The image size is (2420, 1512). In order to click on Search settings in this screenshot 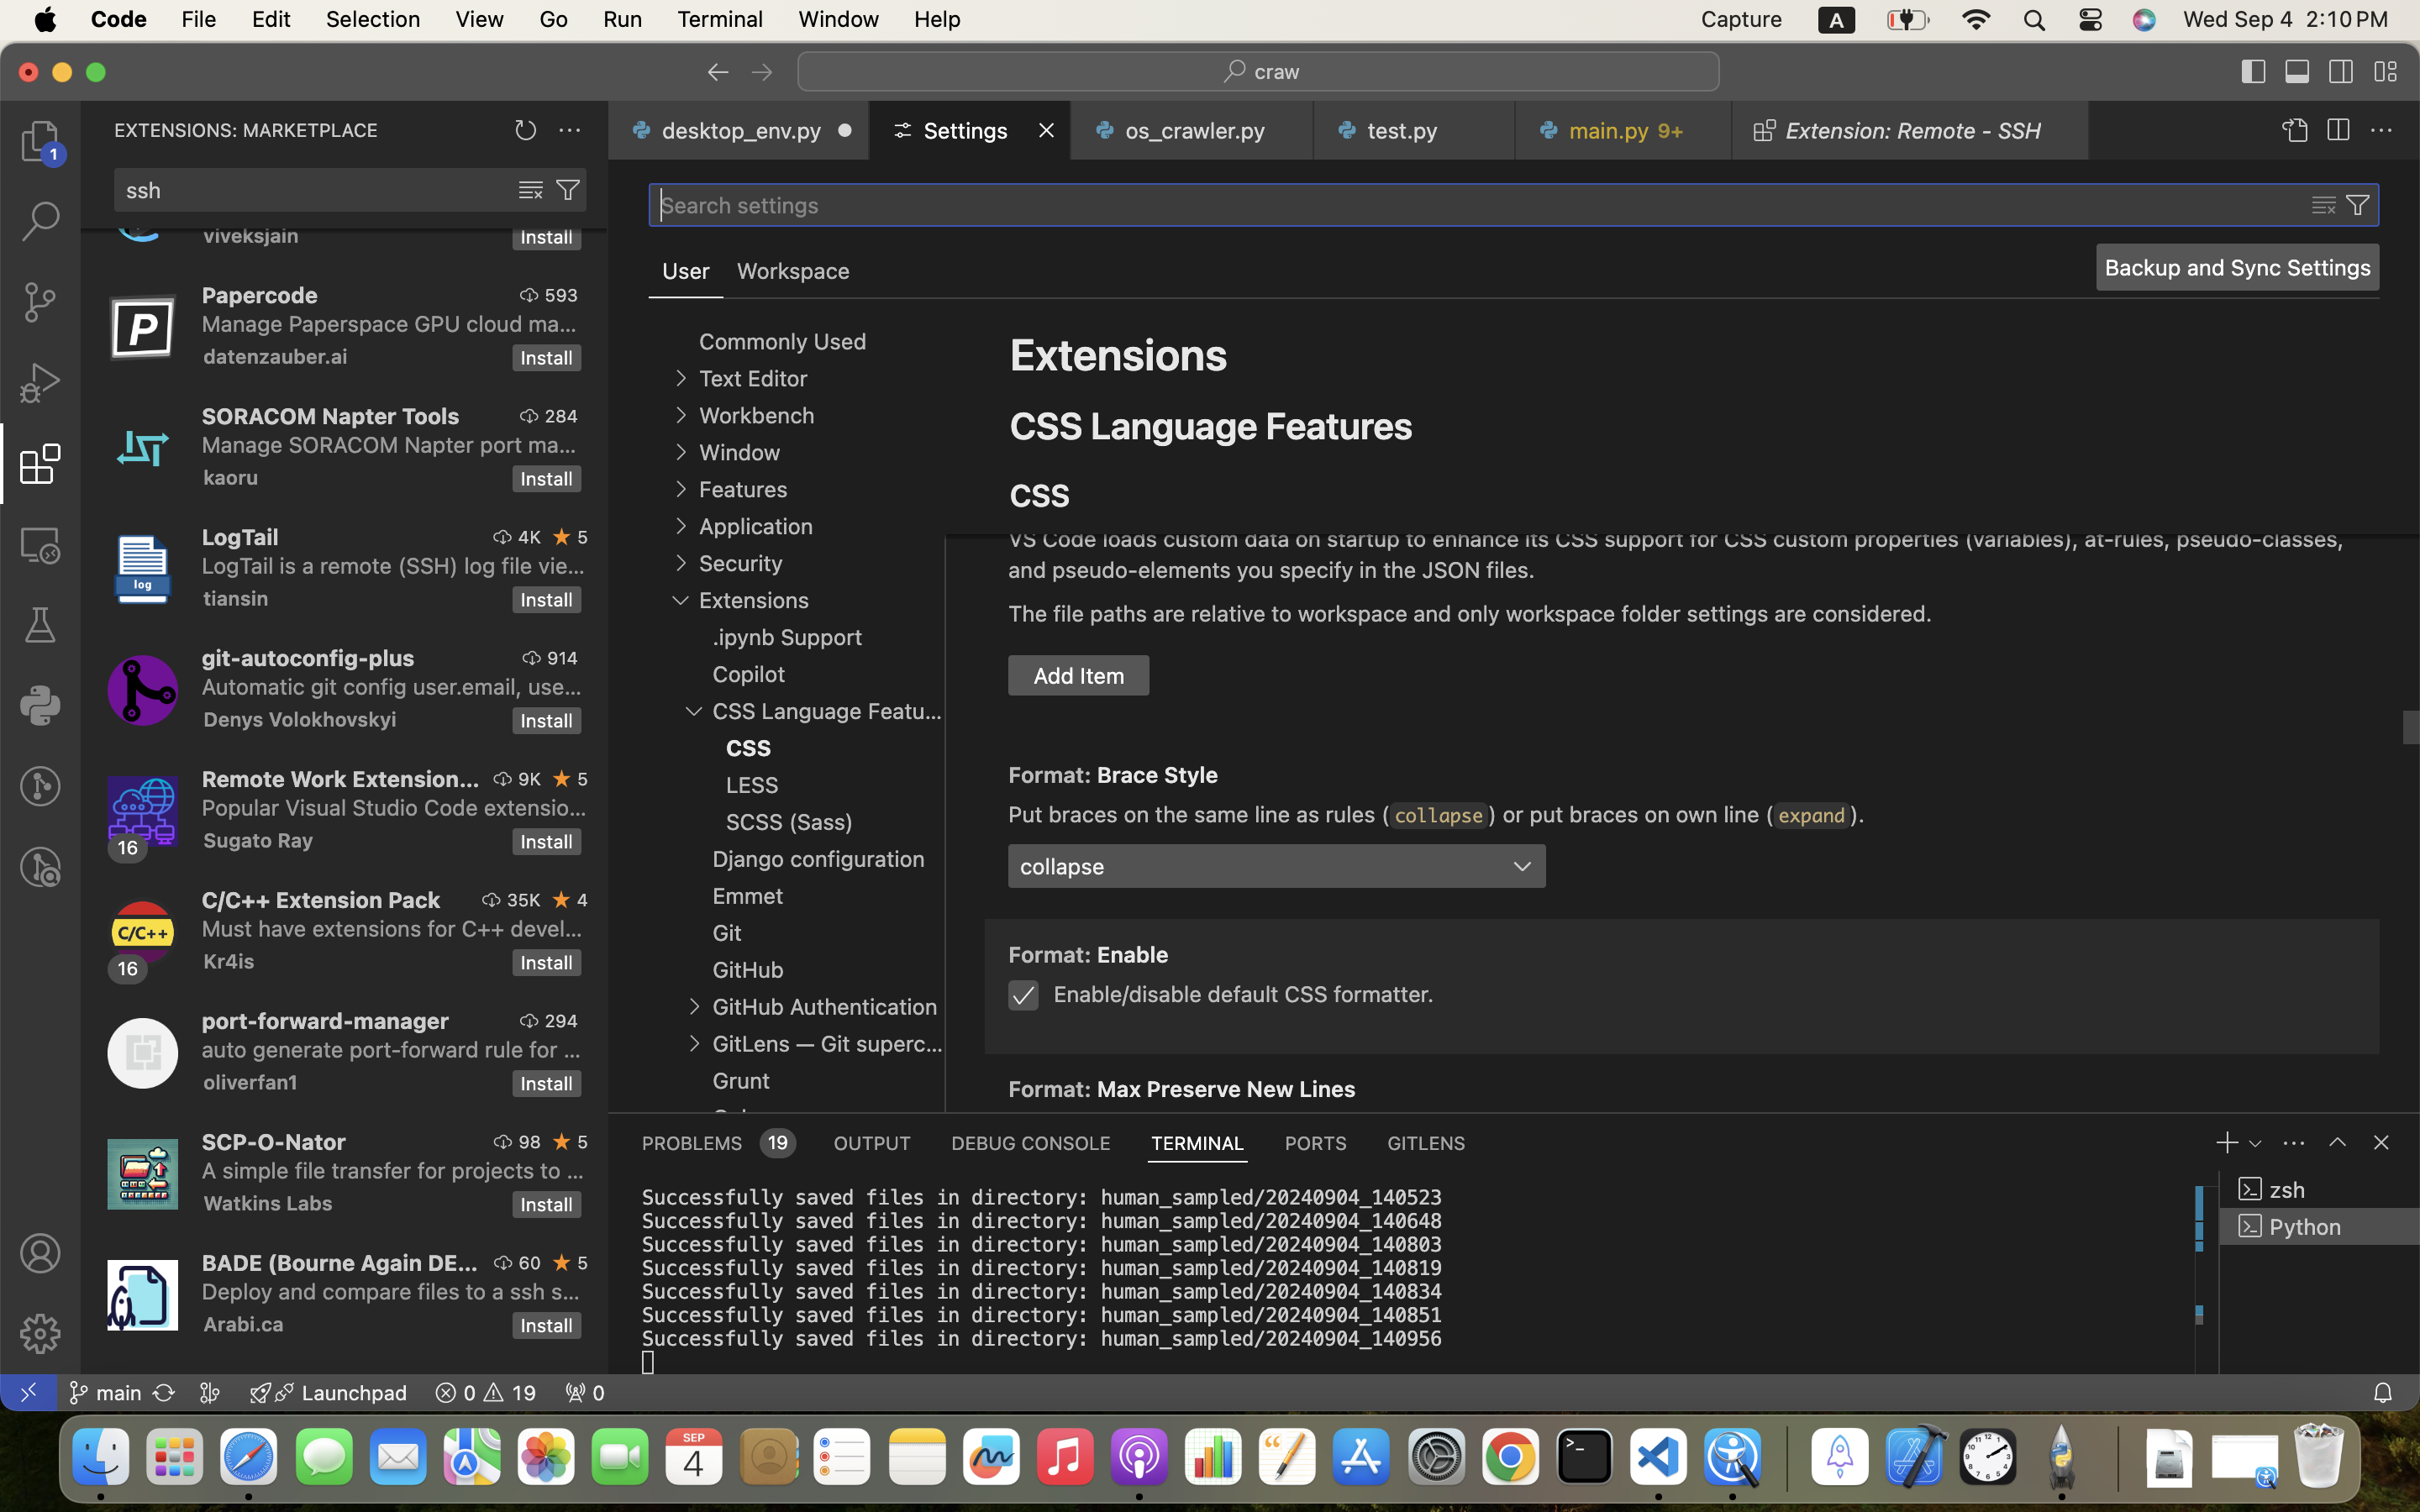, I will do `click(739, 205)`.